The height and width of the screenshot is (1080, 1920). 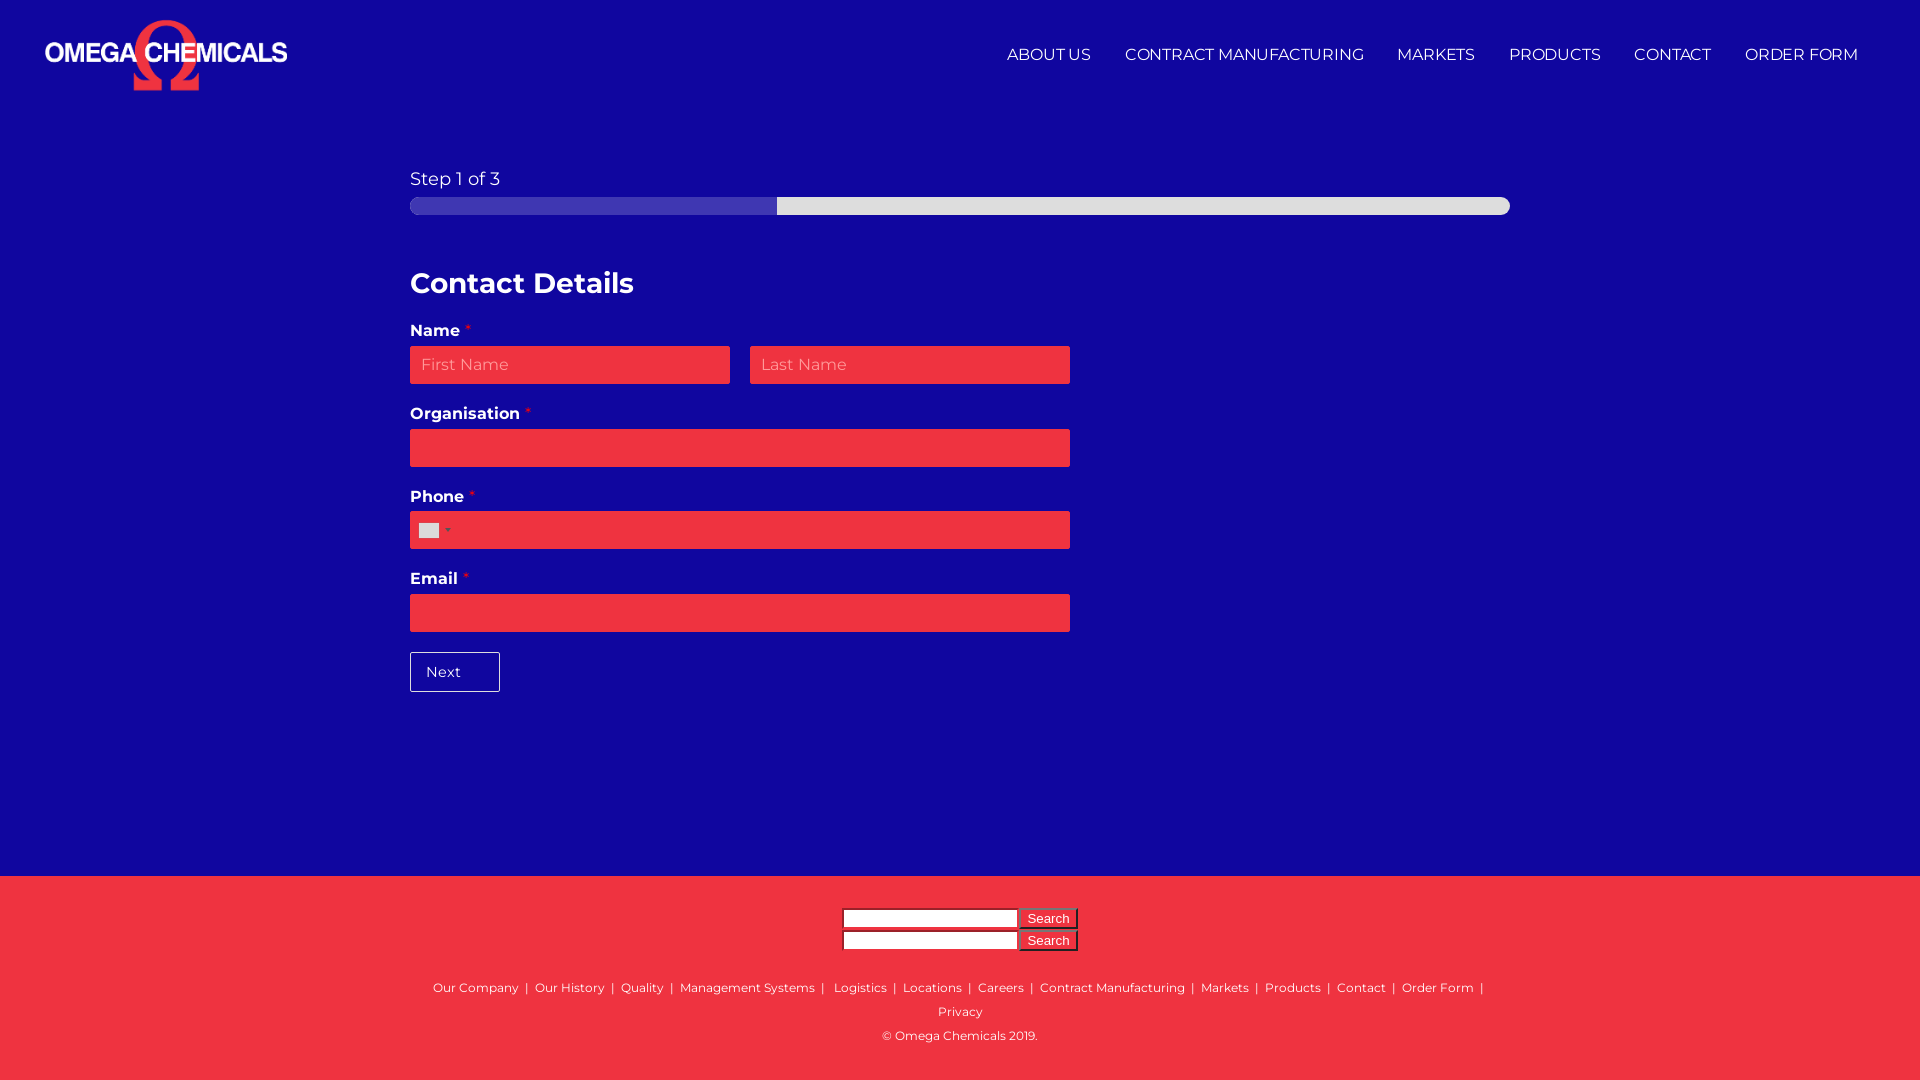 What do you see at coordinates (1225, 988) in the screenshot?
I see `Markets` at bounding box center [1225, 988].